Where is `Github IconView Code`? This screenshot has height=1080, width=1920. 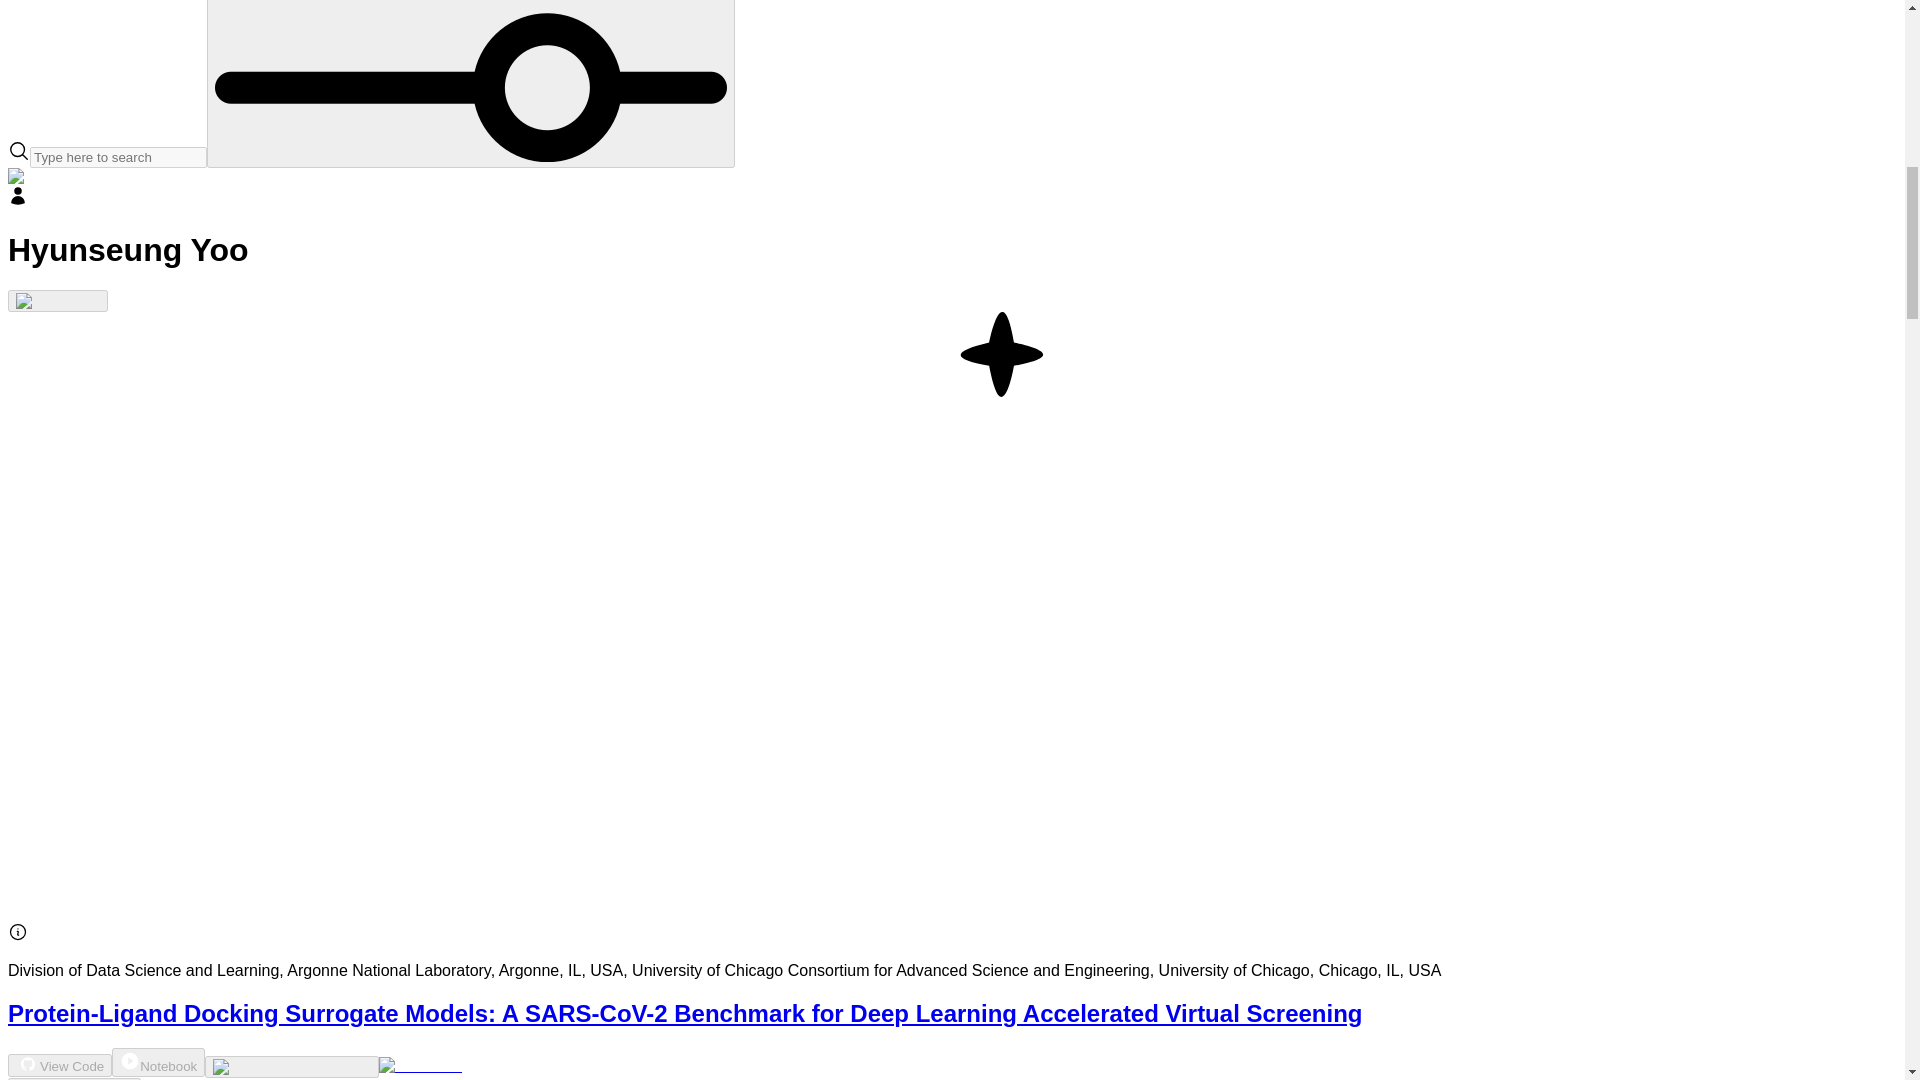
Github IconView Code is located at coordinates (59, 1065).